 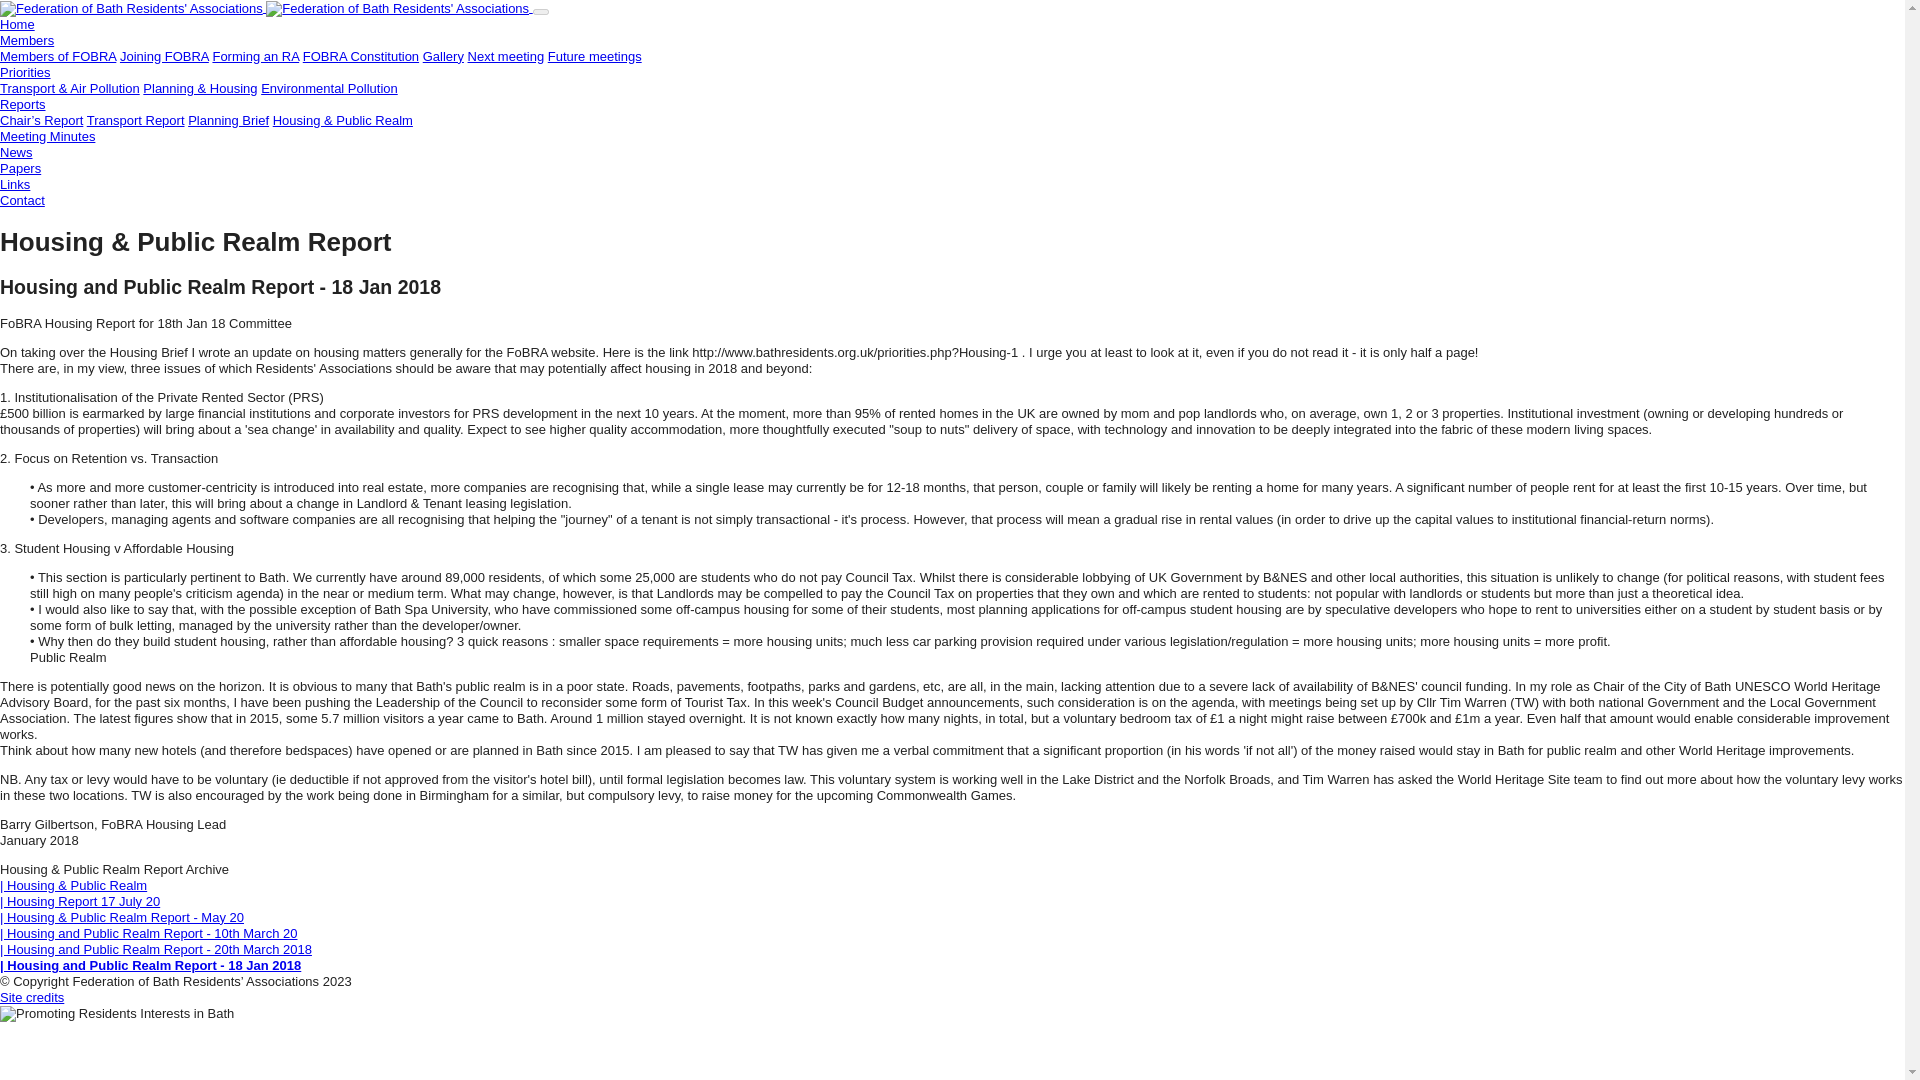 I want to click on News, so click(x=16, y=152).